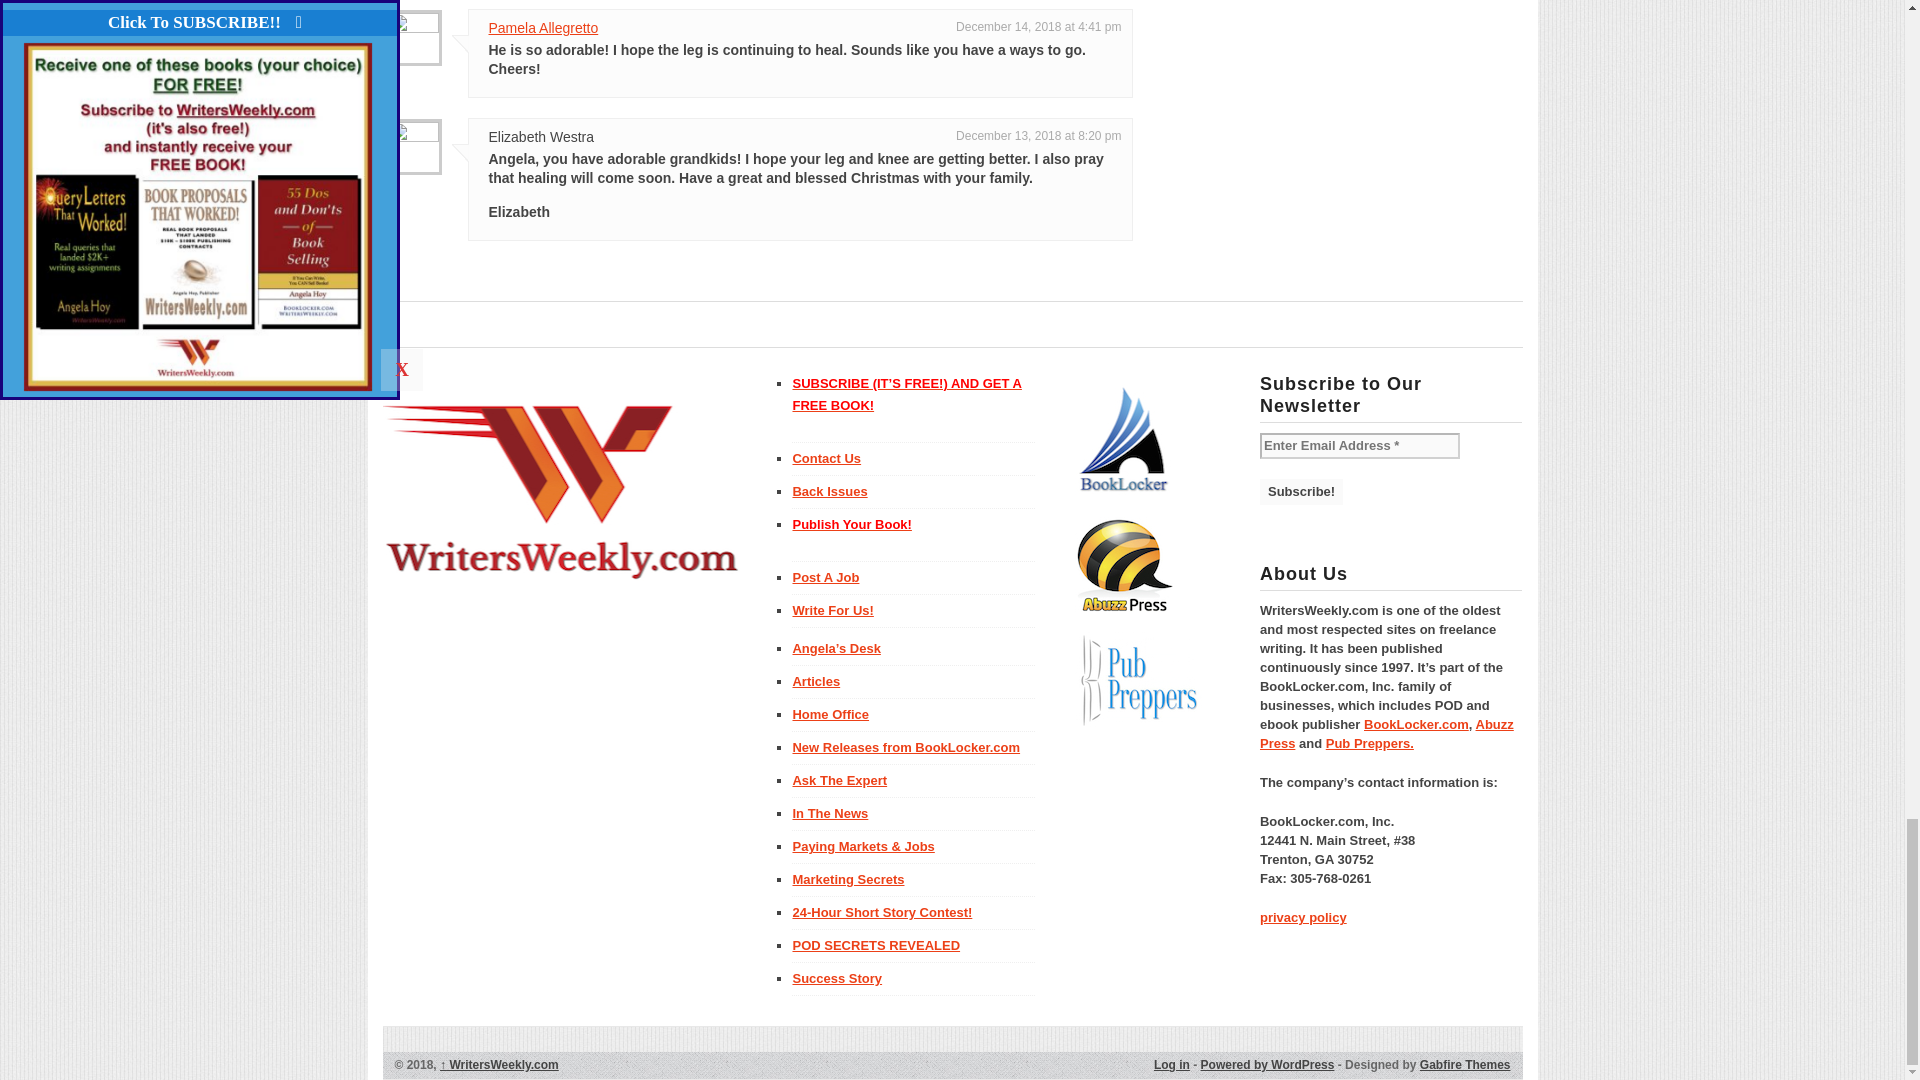 This screenshot has height=1080, width=1920. I want to click on Subscribe!, so click(1300, 492).